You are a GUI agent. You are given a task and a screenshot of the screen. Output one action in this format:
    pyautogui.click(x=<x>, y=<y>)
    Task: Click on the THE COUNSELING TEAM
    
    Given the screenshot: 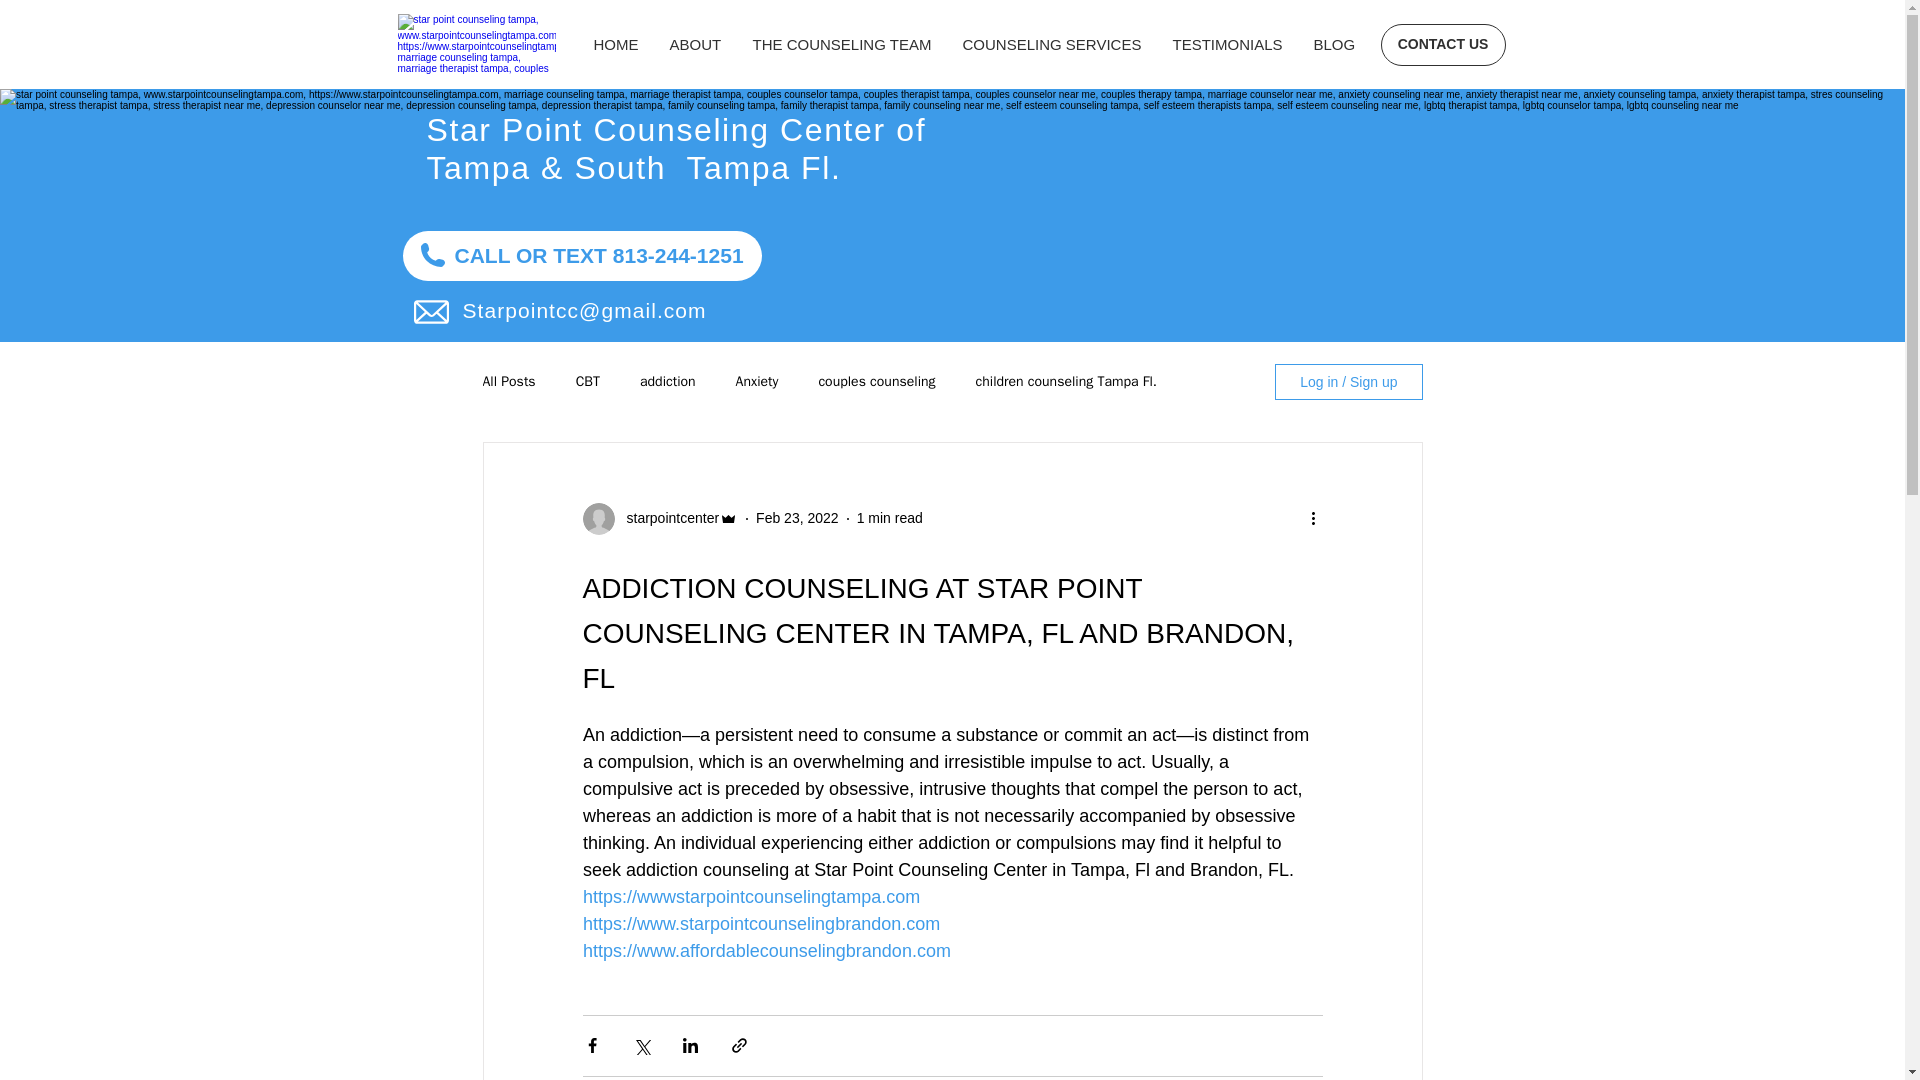 What is the action you would take?
    pyautogui.click(x=842, y=45)
    